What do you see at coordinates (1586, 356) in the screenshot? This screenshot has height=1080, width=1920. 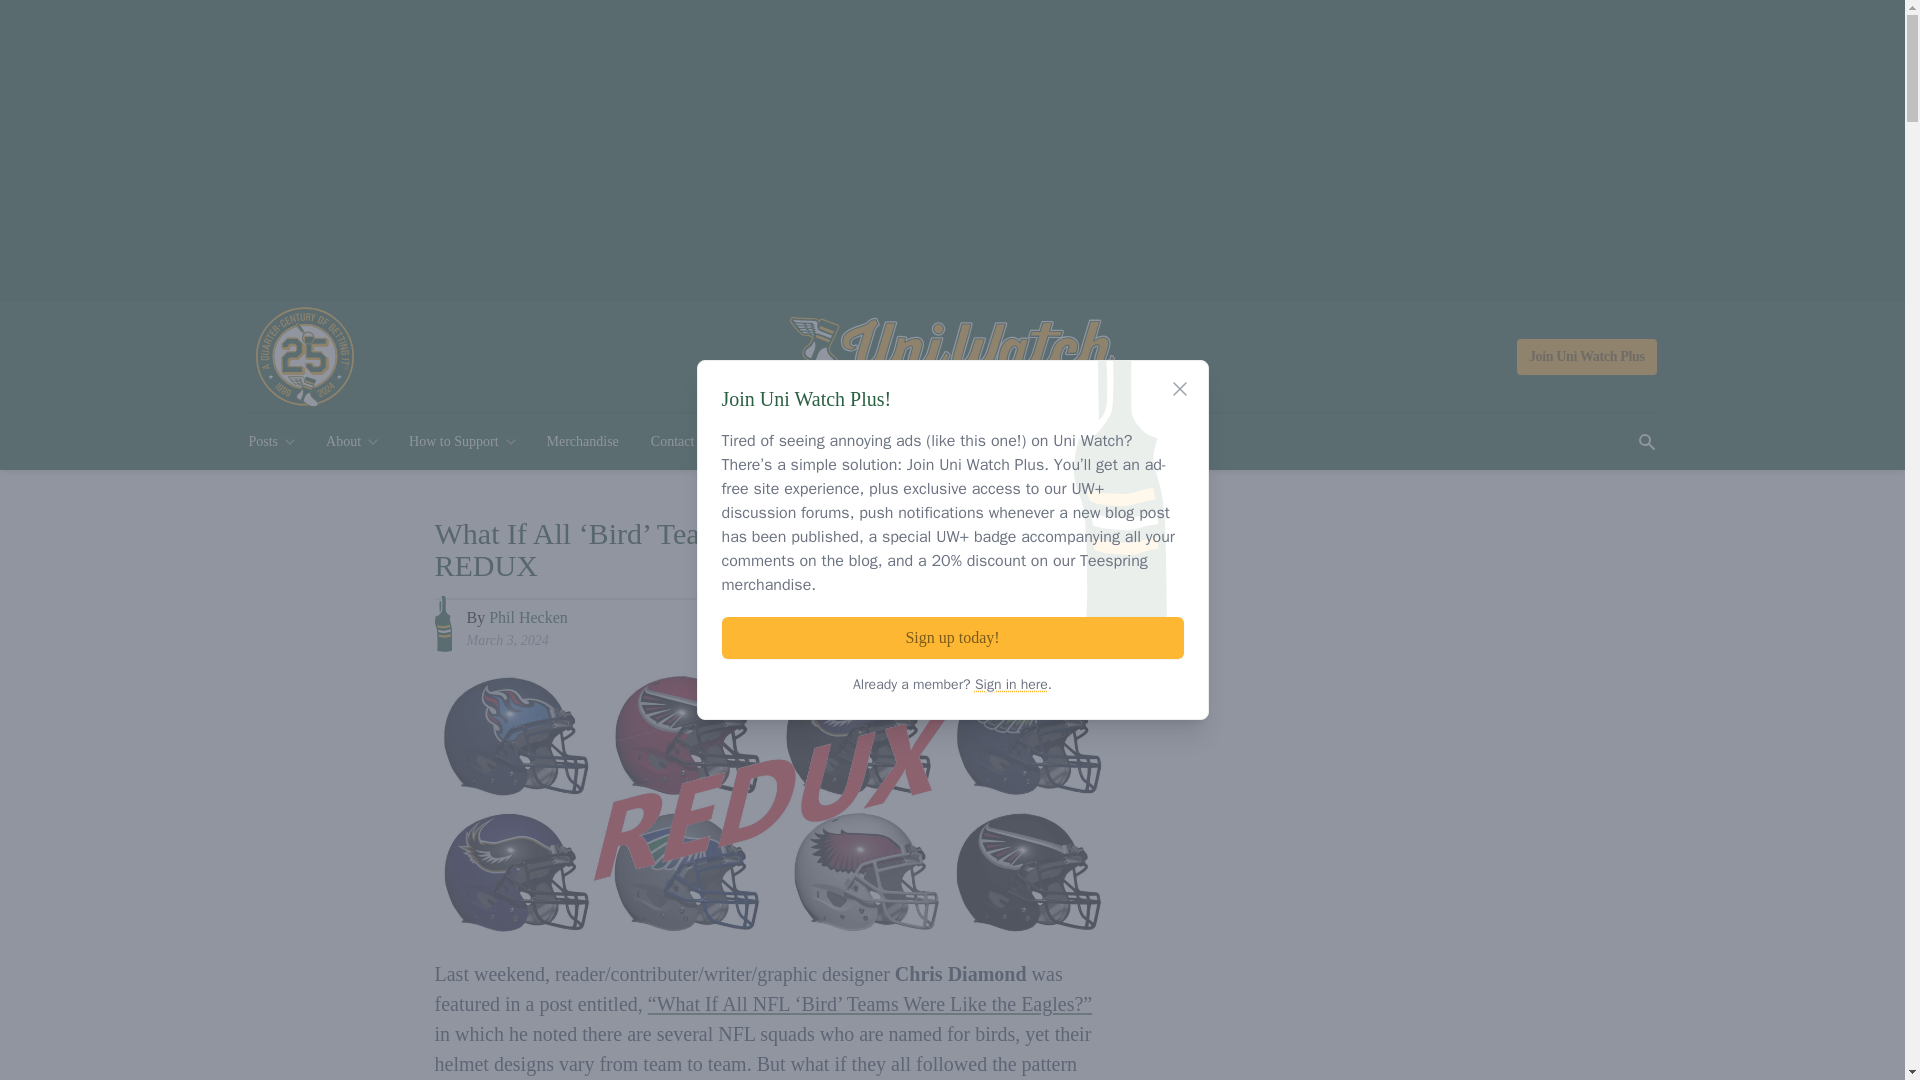 I see `Join Uni Watch Plus` at bounding box center [1586, 356].